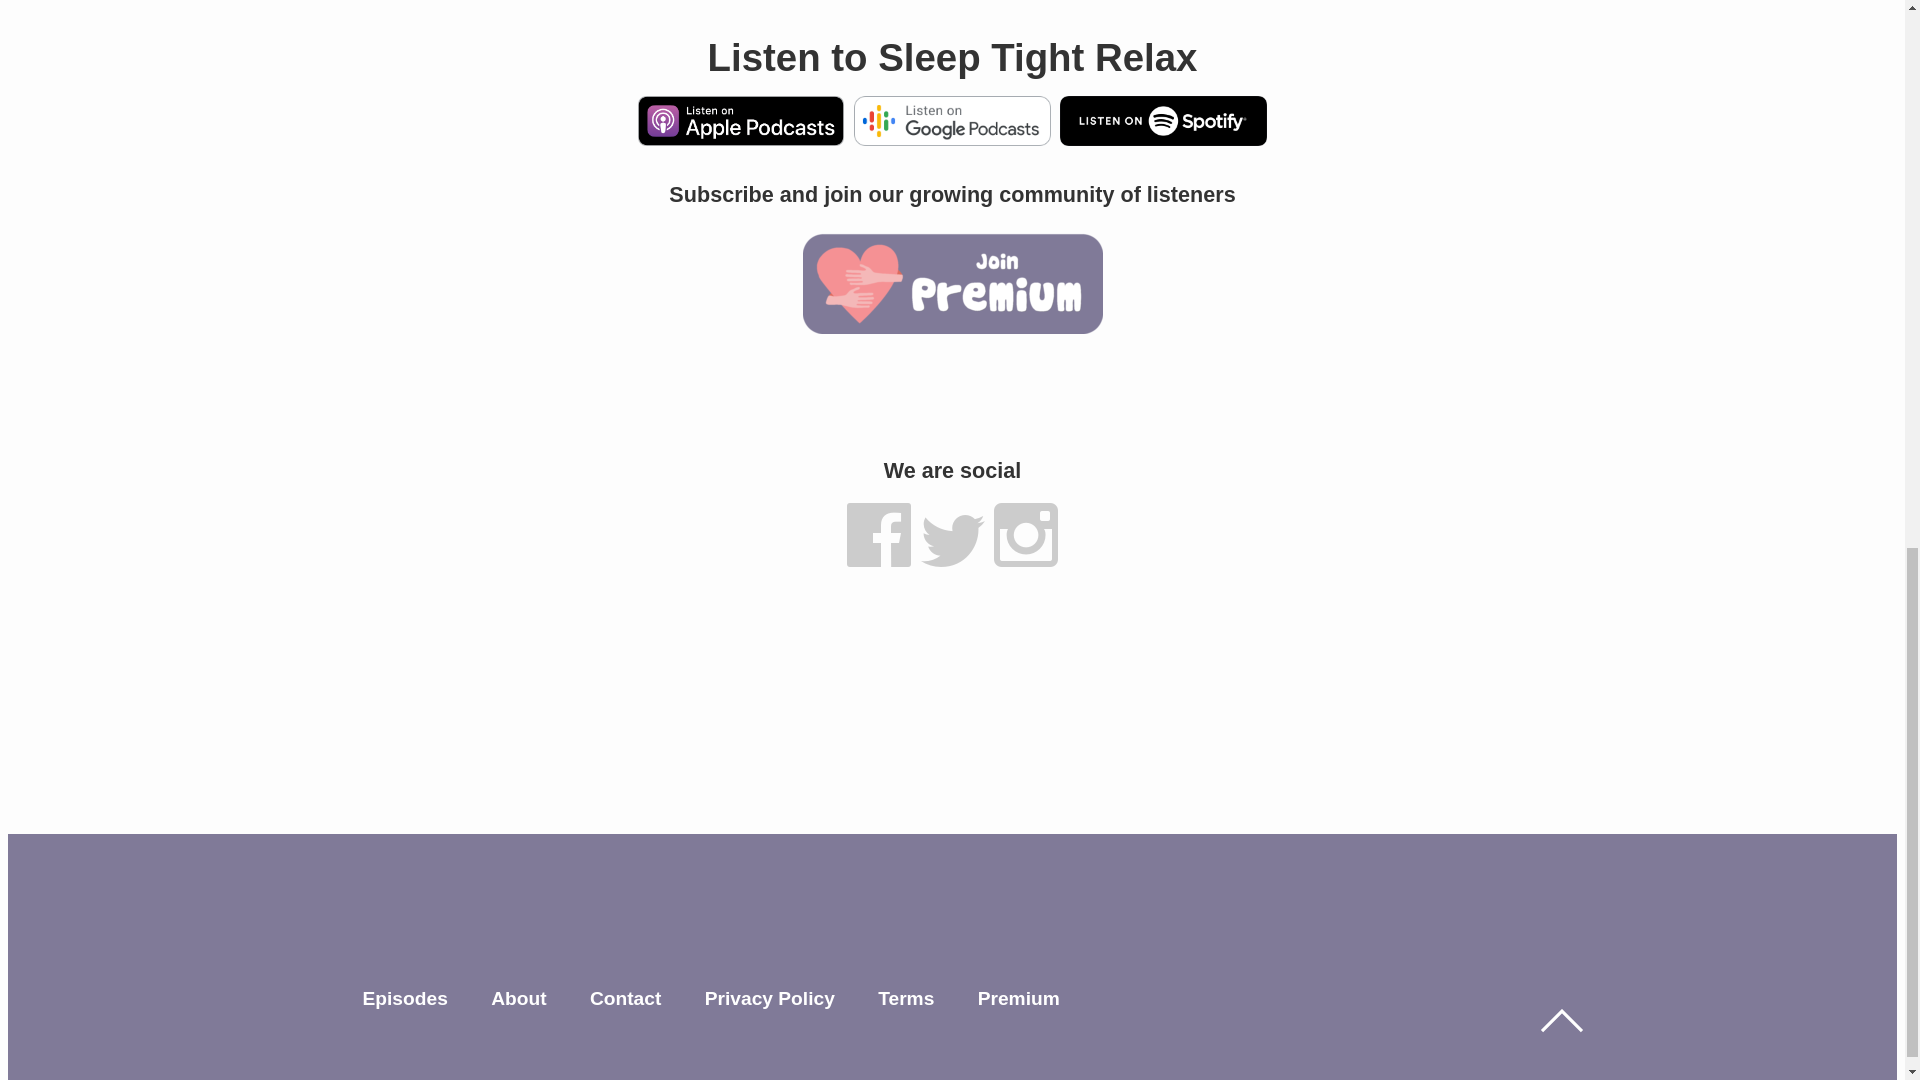 Image resolution: width=1920 pixels, height=1080 pixels. What do you see at coordinates (1018, 998) in the screenshot?
I see `Premium` at bounding box center [1018, 998].